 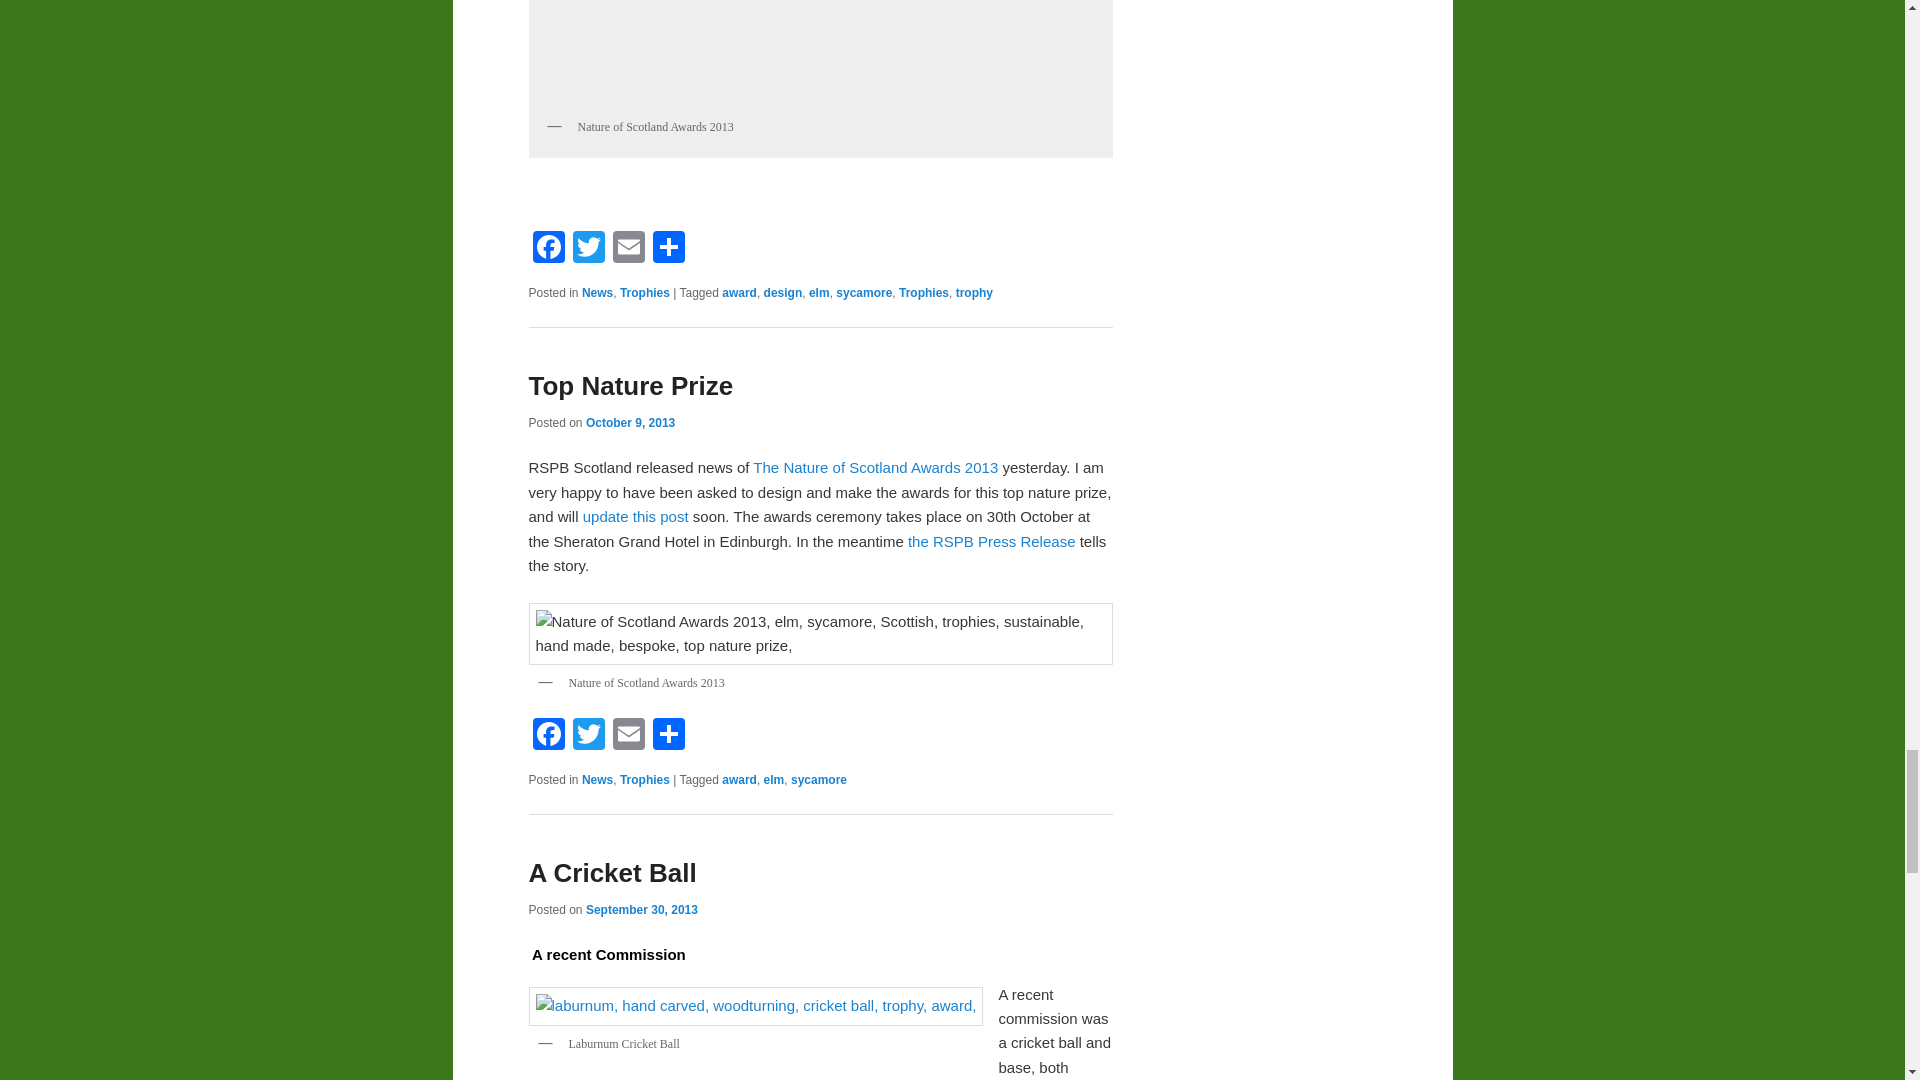 I want to click on Twitter, so click(x=588, y=249).